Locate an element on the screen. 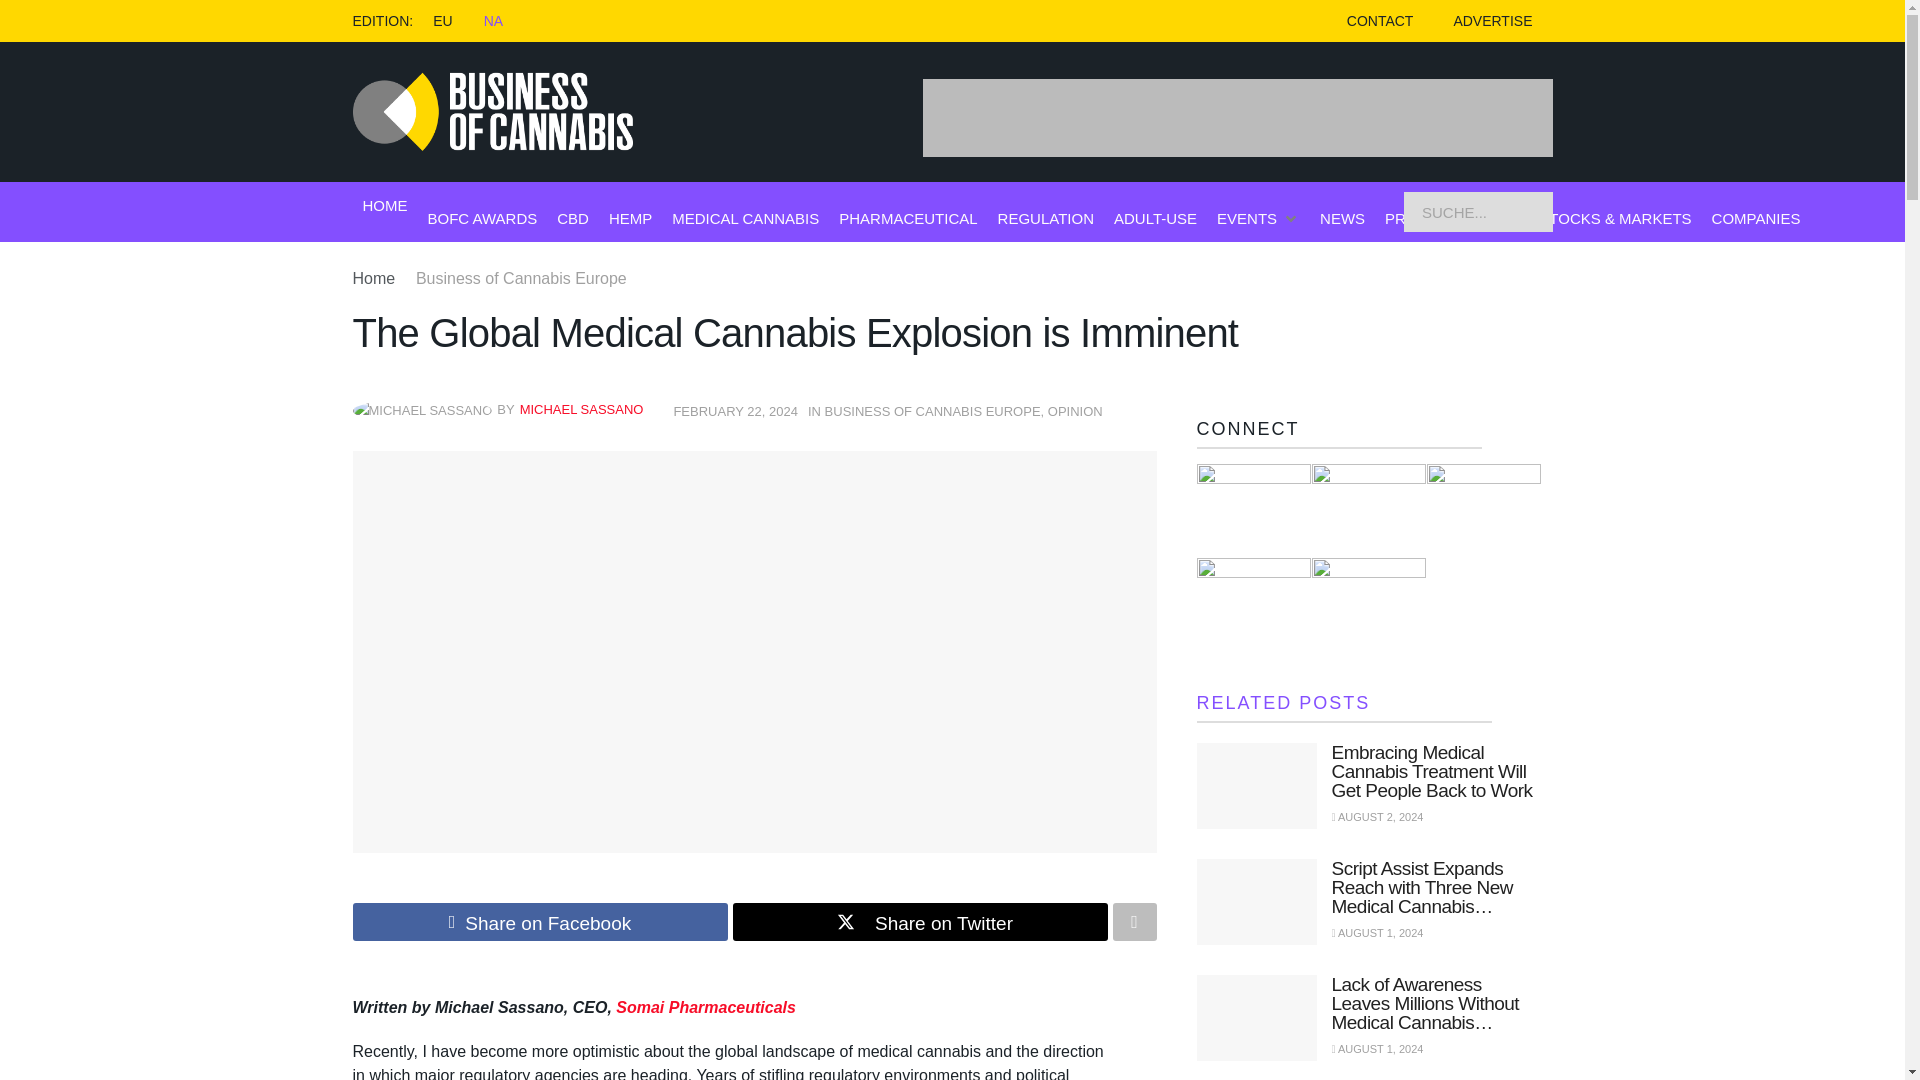 The width and height of the screenshot is (1920, 1080). HOME is located at coordinates (384, 206).